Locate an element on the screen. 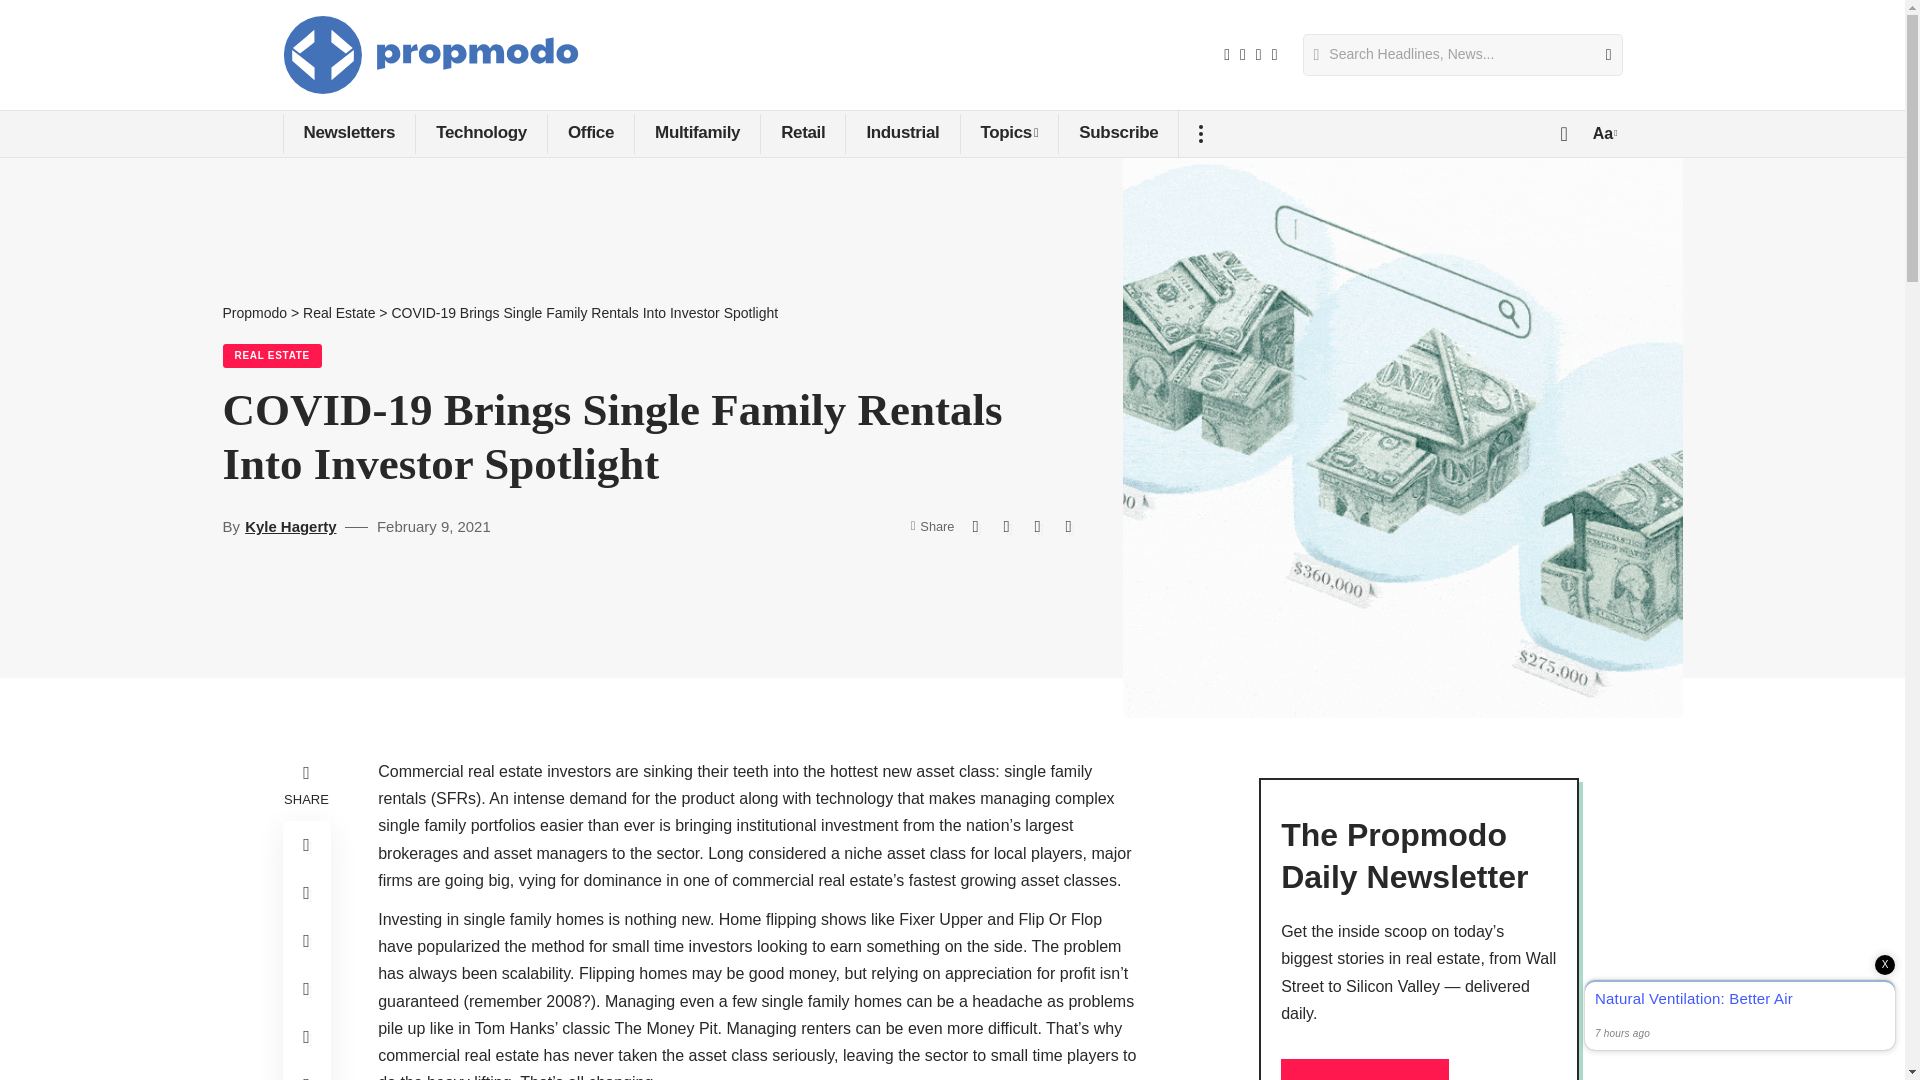 This screenshot has width=1920, height=1080. Retail is located at coordinates (802, 134).